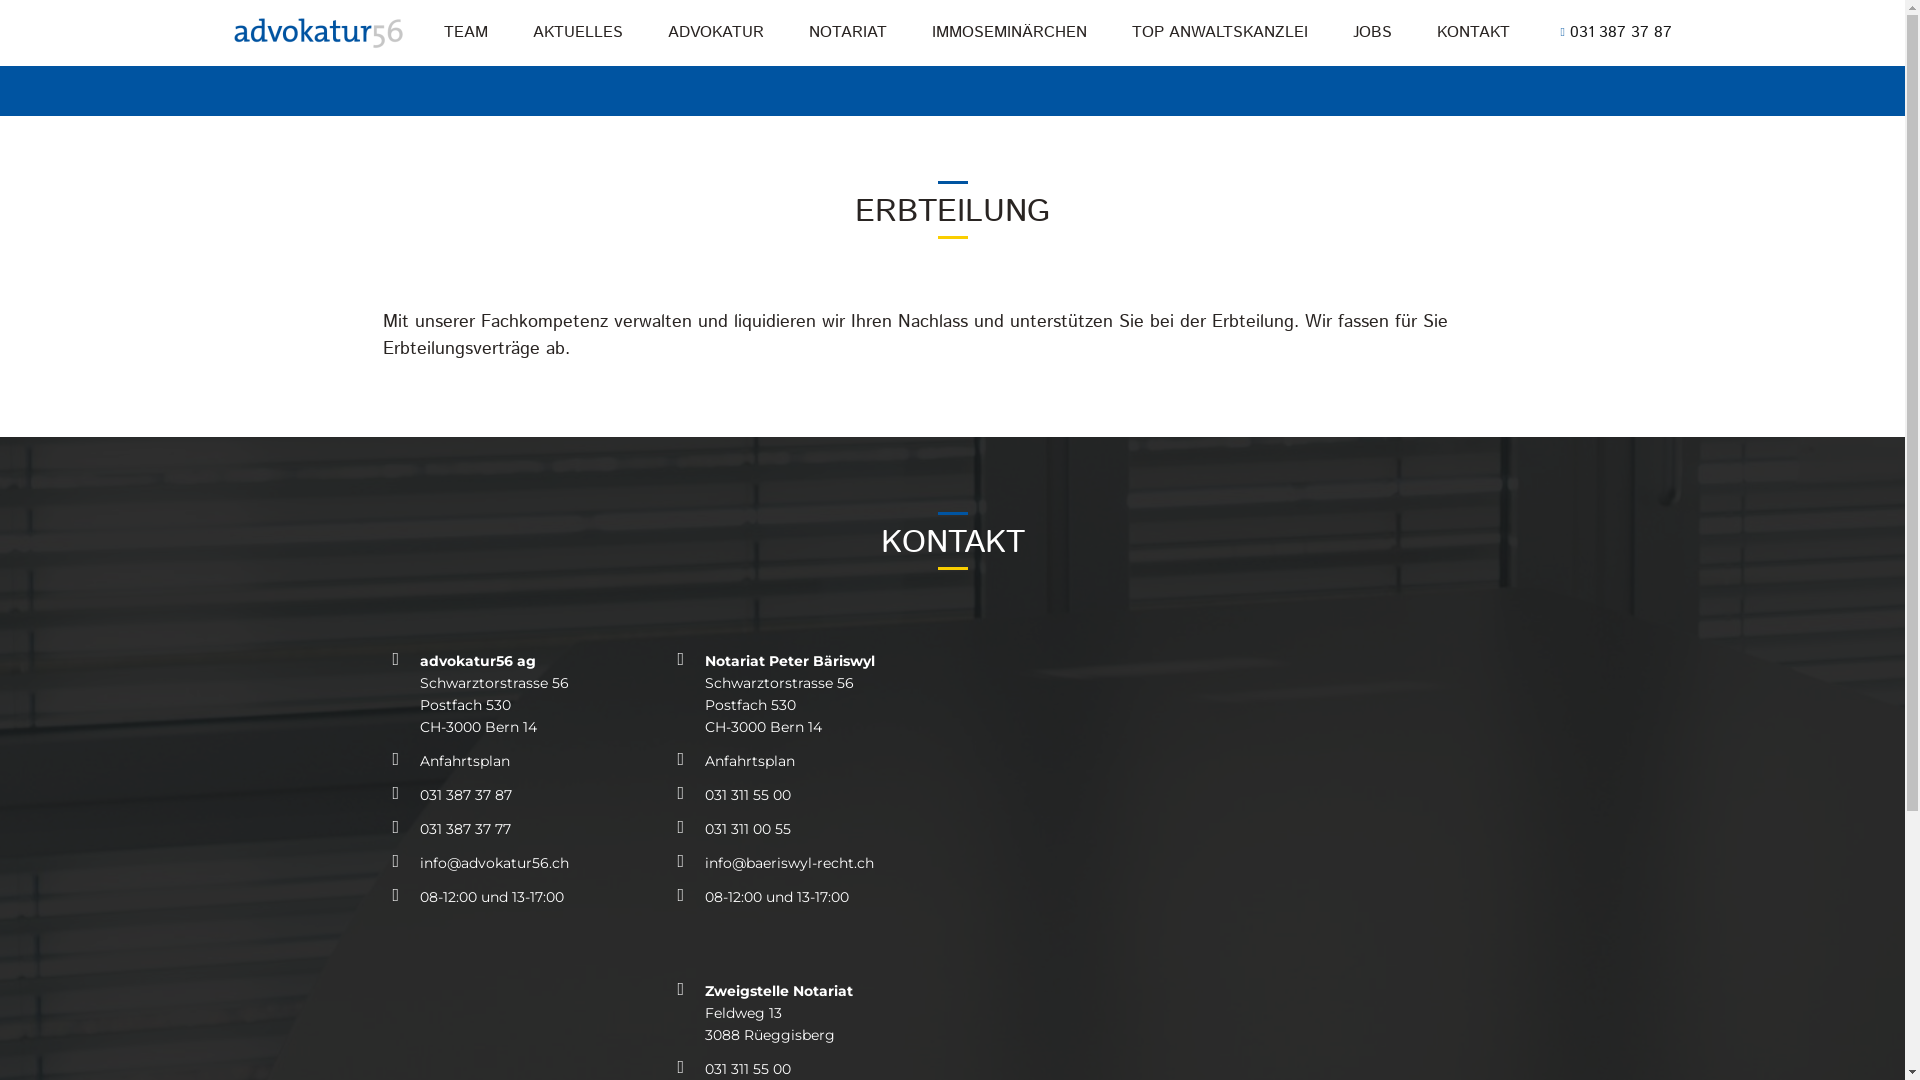  I want to click on NOTARIAT, so click(848, 33).